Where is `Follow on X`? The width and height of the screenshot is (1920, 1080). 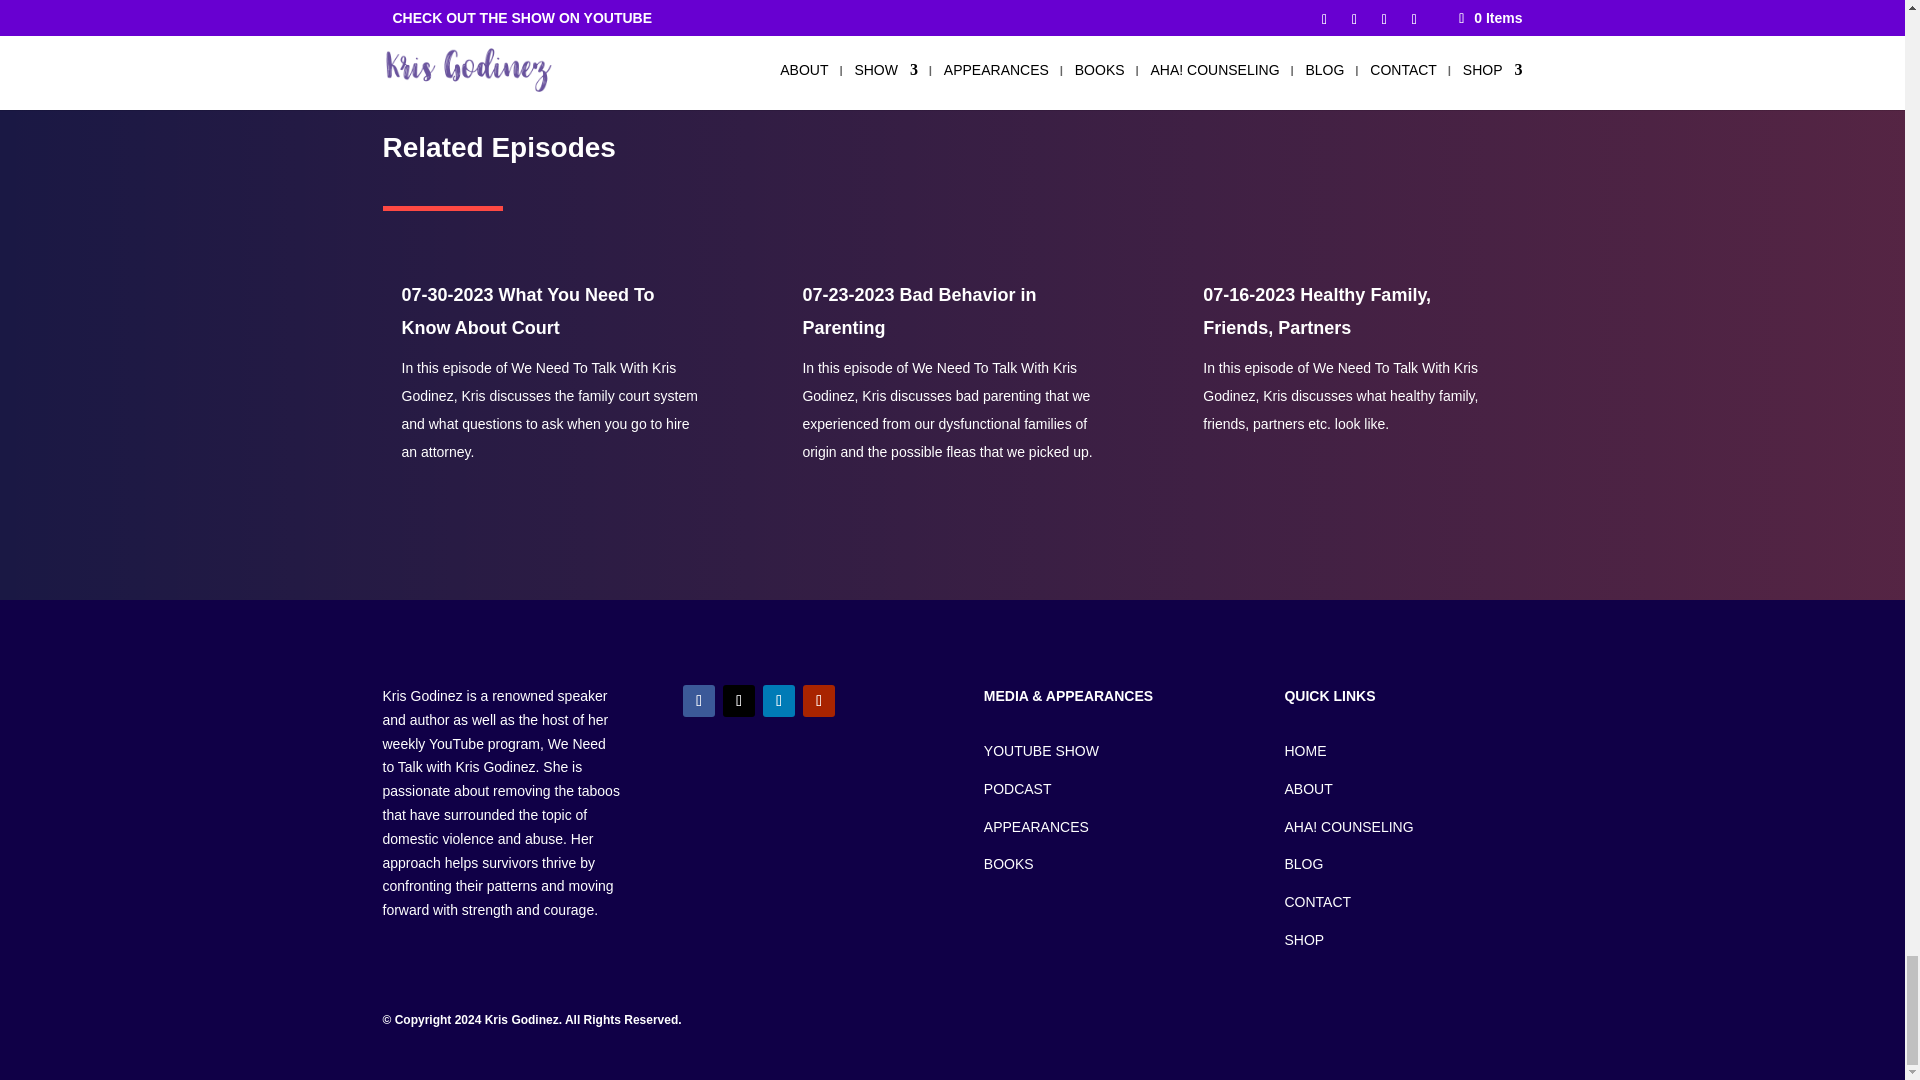 Follow on X is located at coordinates (738, 700).